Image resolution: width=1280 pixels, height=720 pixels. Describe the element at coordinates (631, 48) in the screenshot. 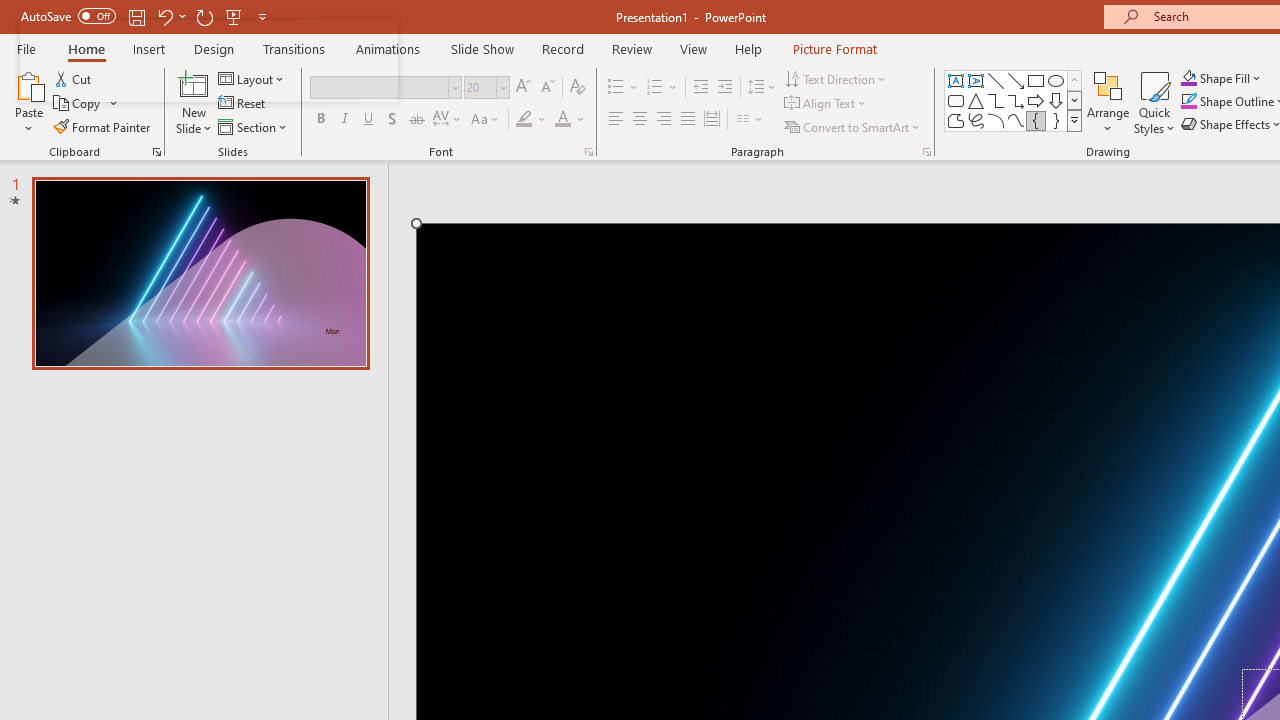

I see `Review` at that location.